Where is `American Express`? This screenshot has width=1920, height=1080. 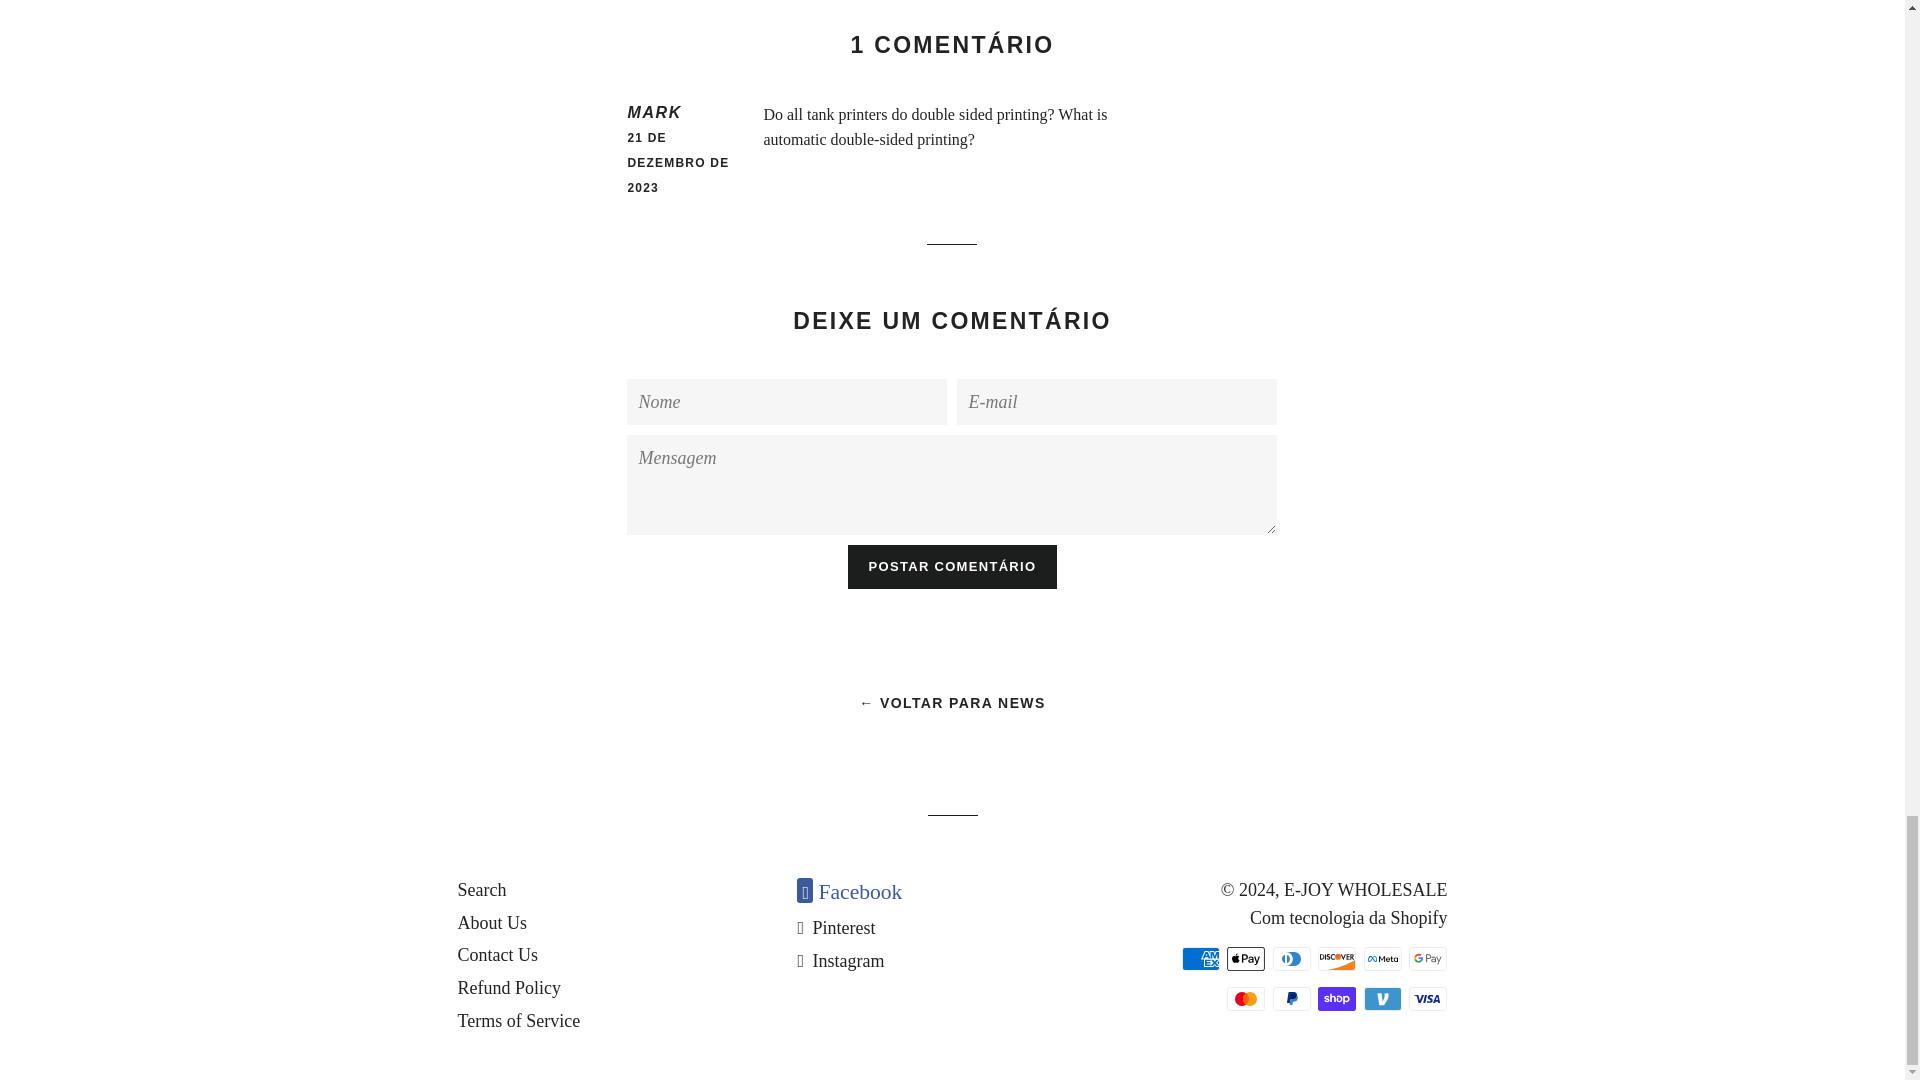 American Express is located at coordinates (1200, 958).